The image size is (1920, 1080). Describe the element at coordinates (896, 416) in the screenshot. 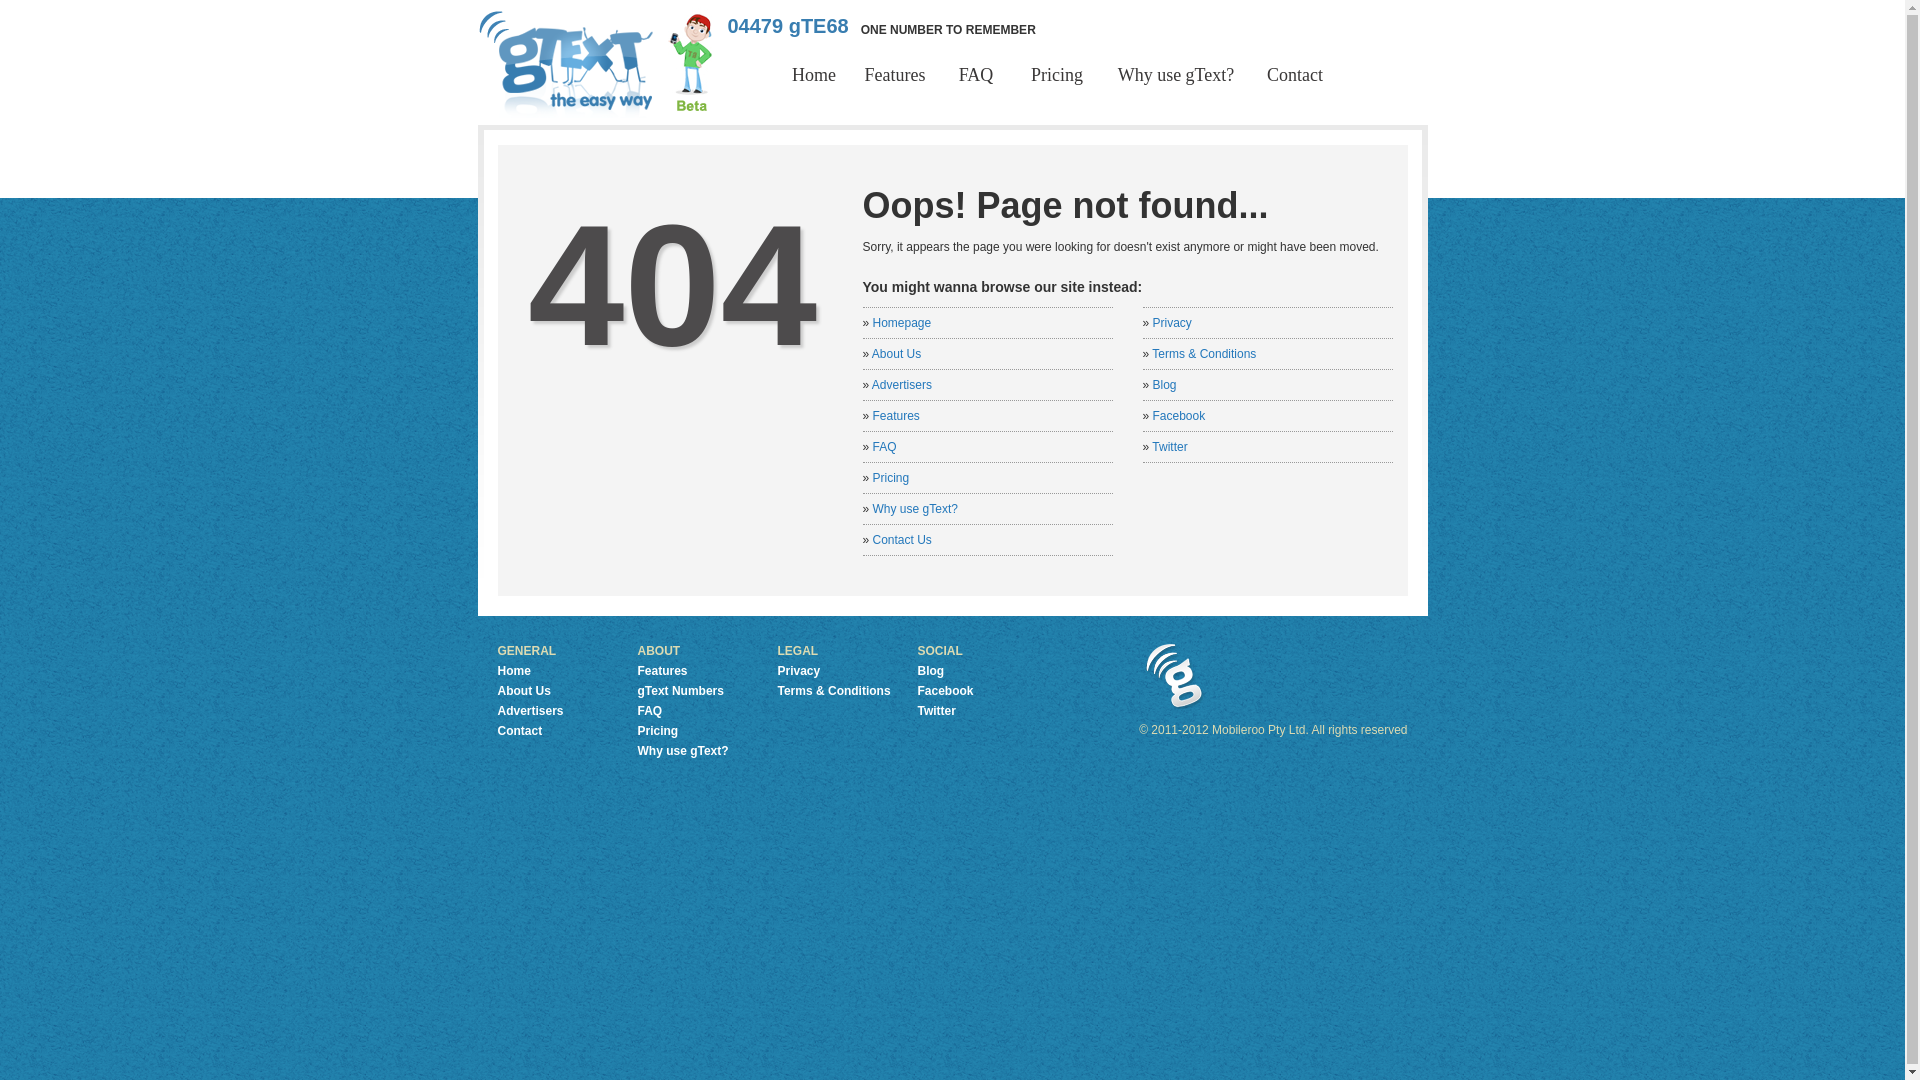

I see `Features` at that location.